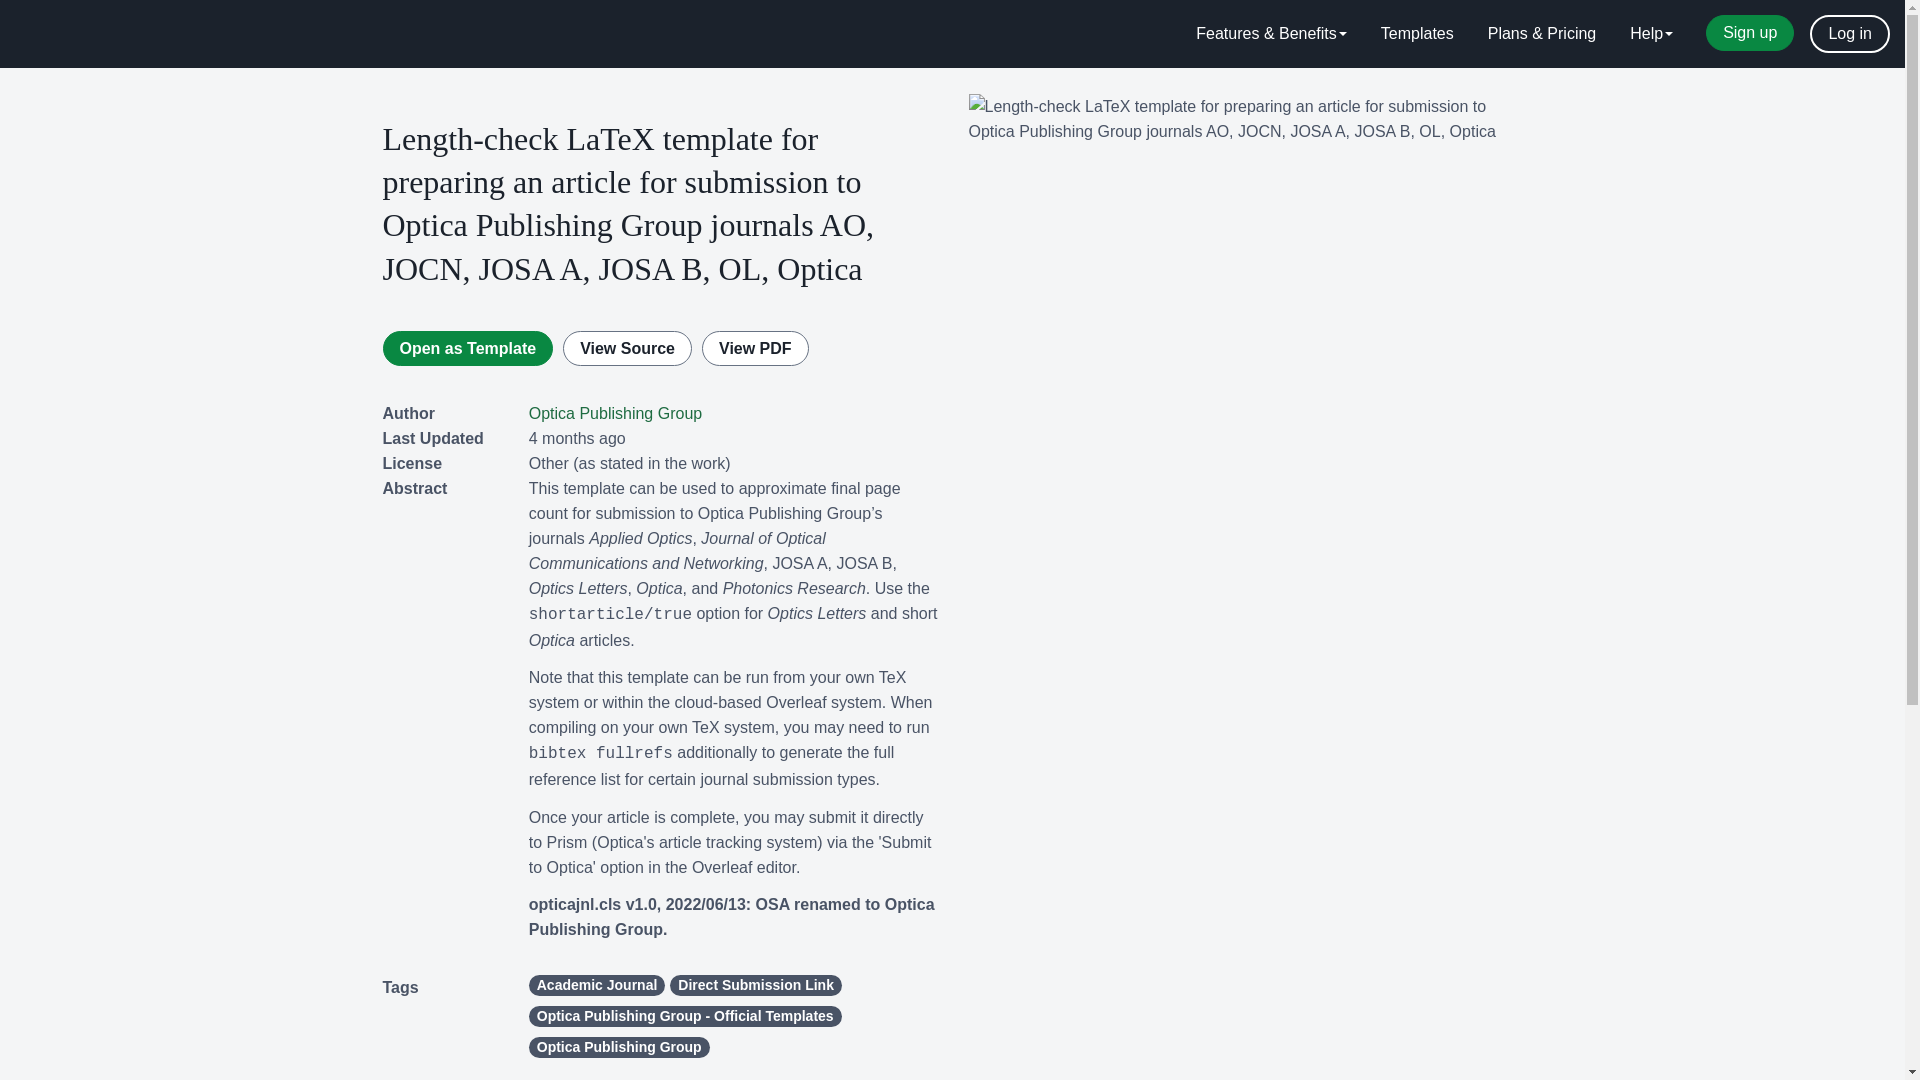 The width and height of the screenshot is (1920, 1080). What do you see at coordinates (1850, 34) in the screenshot?
I see `Log in` at bounding box center [1850, 34].